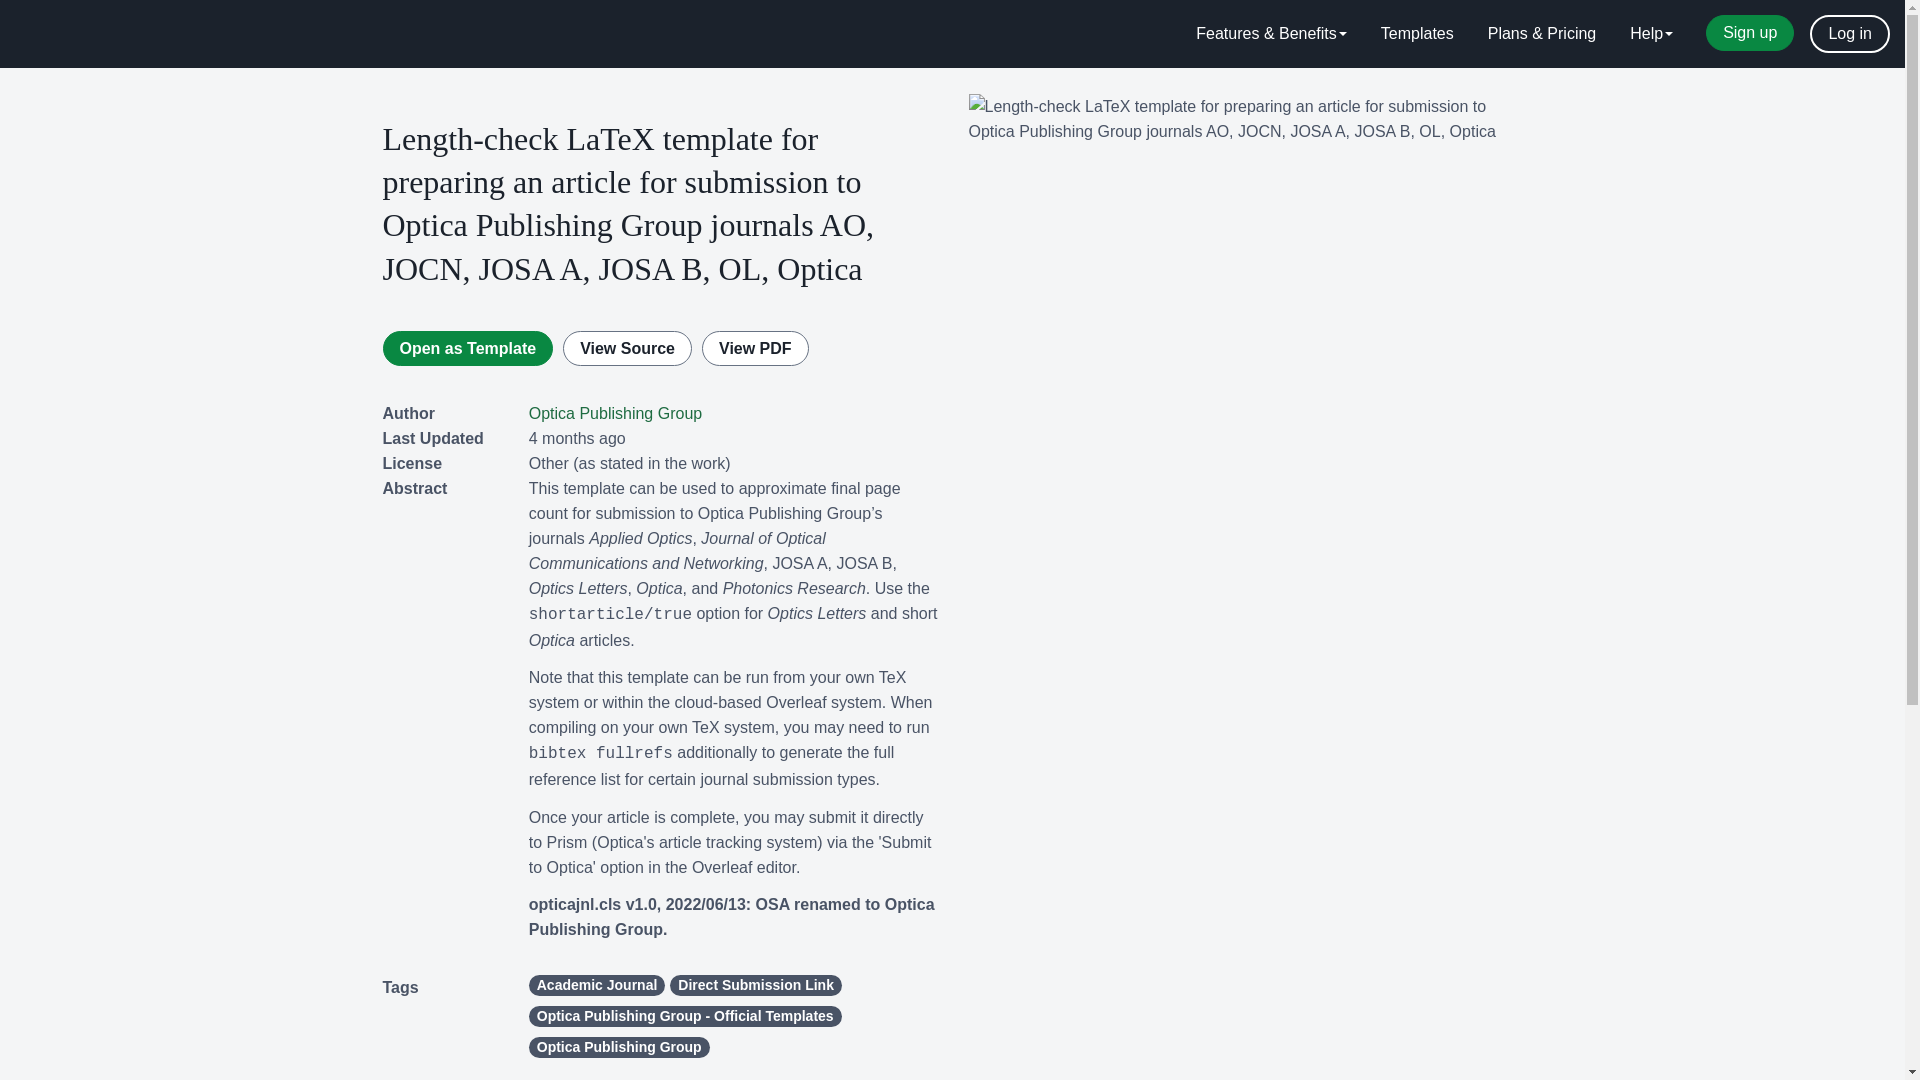 The width and height of the screenshot is (1920, 1080). What do you see at coordinates (1850, 34) in the screenshot?
I see `Log in` at bounding box center [1850, 34].